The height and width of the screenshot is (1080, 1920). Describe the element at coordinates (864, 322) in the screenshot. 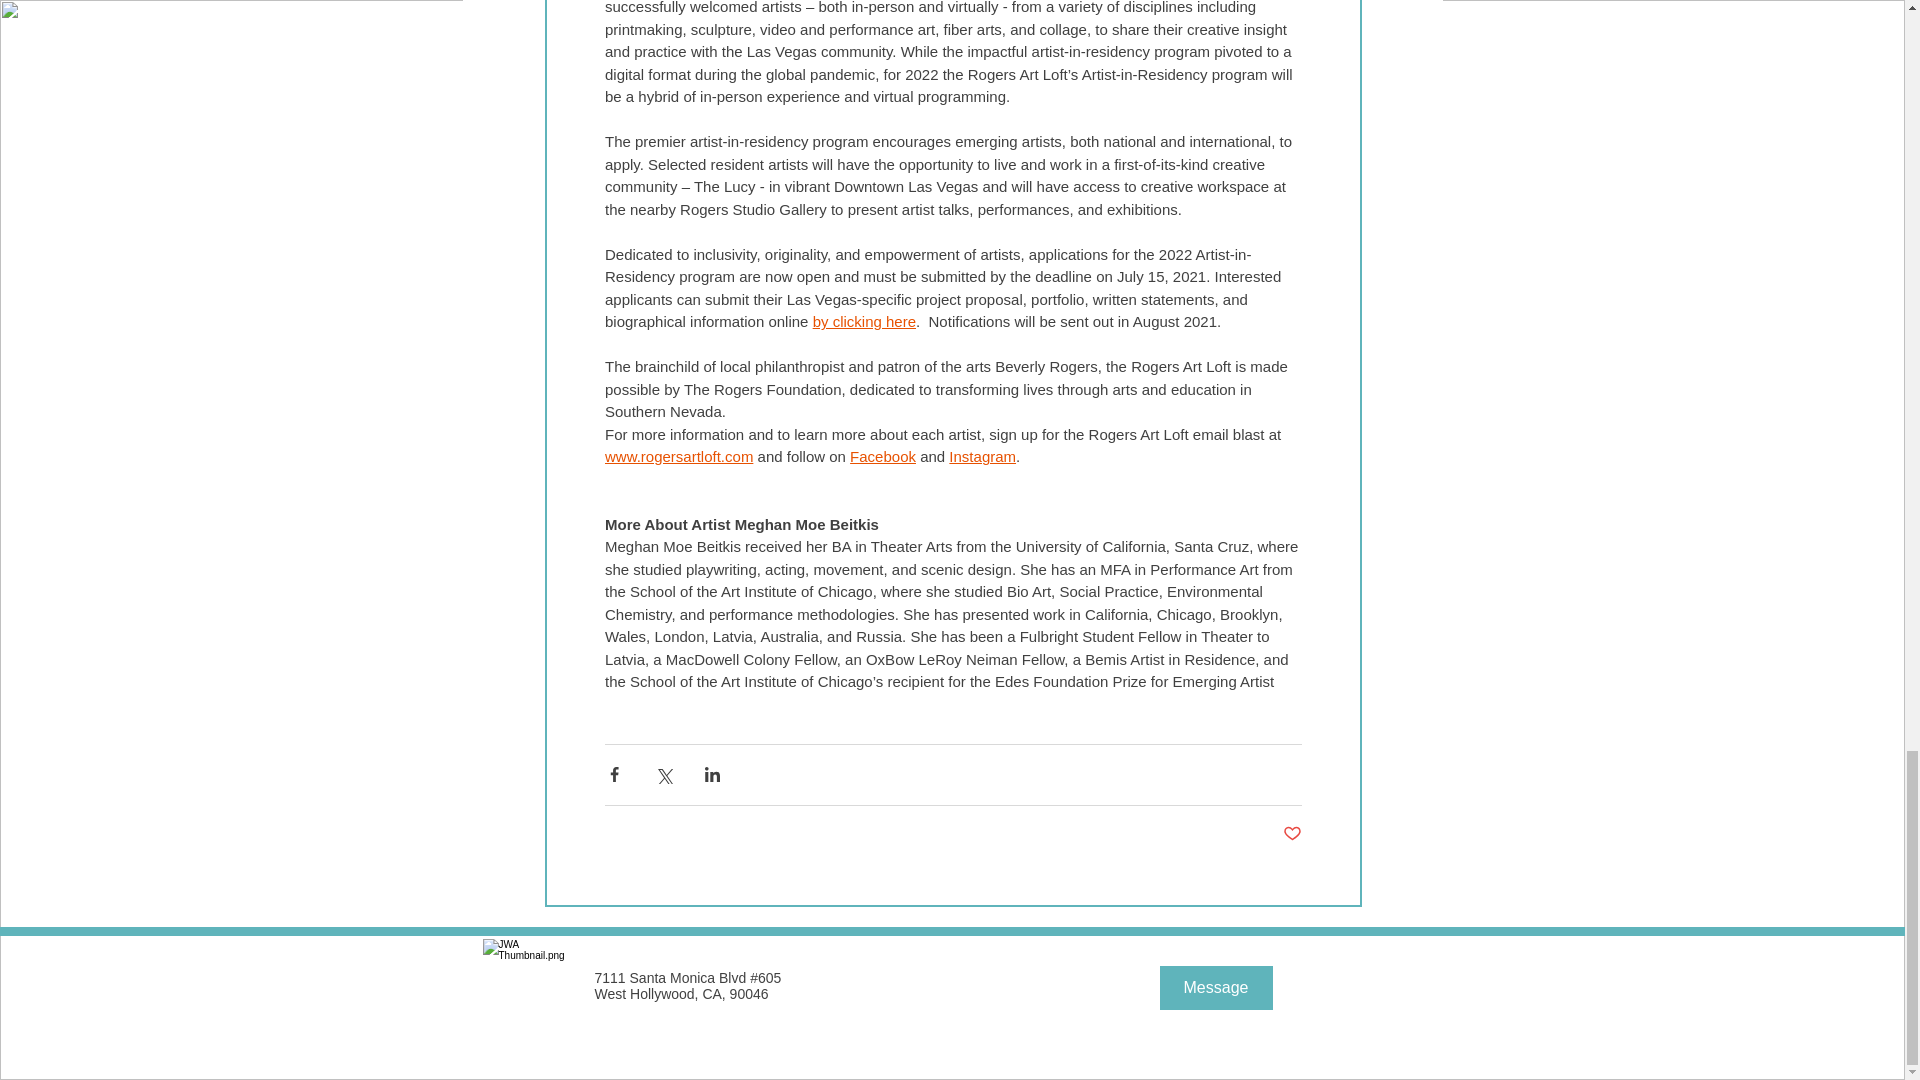

I see `by clicking here` at that location.